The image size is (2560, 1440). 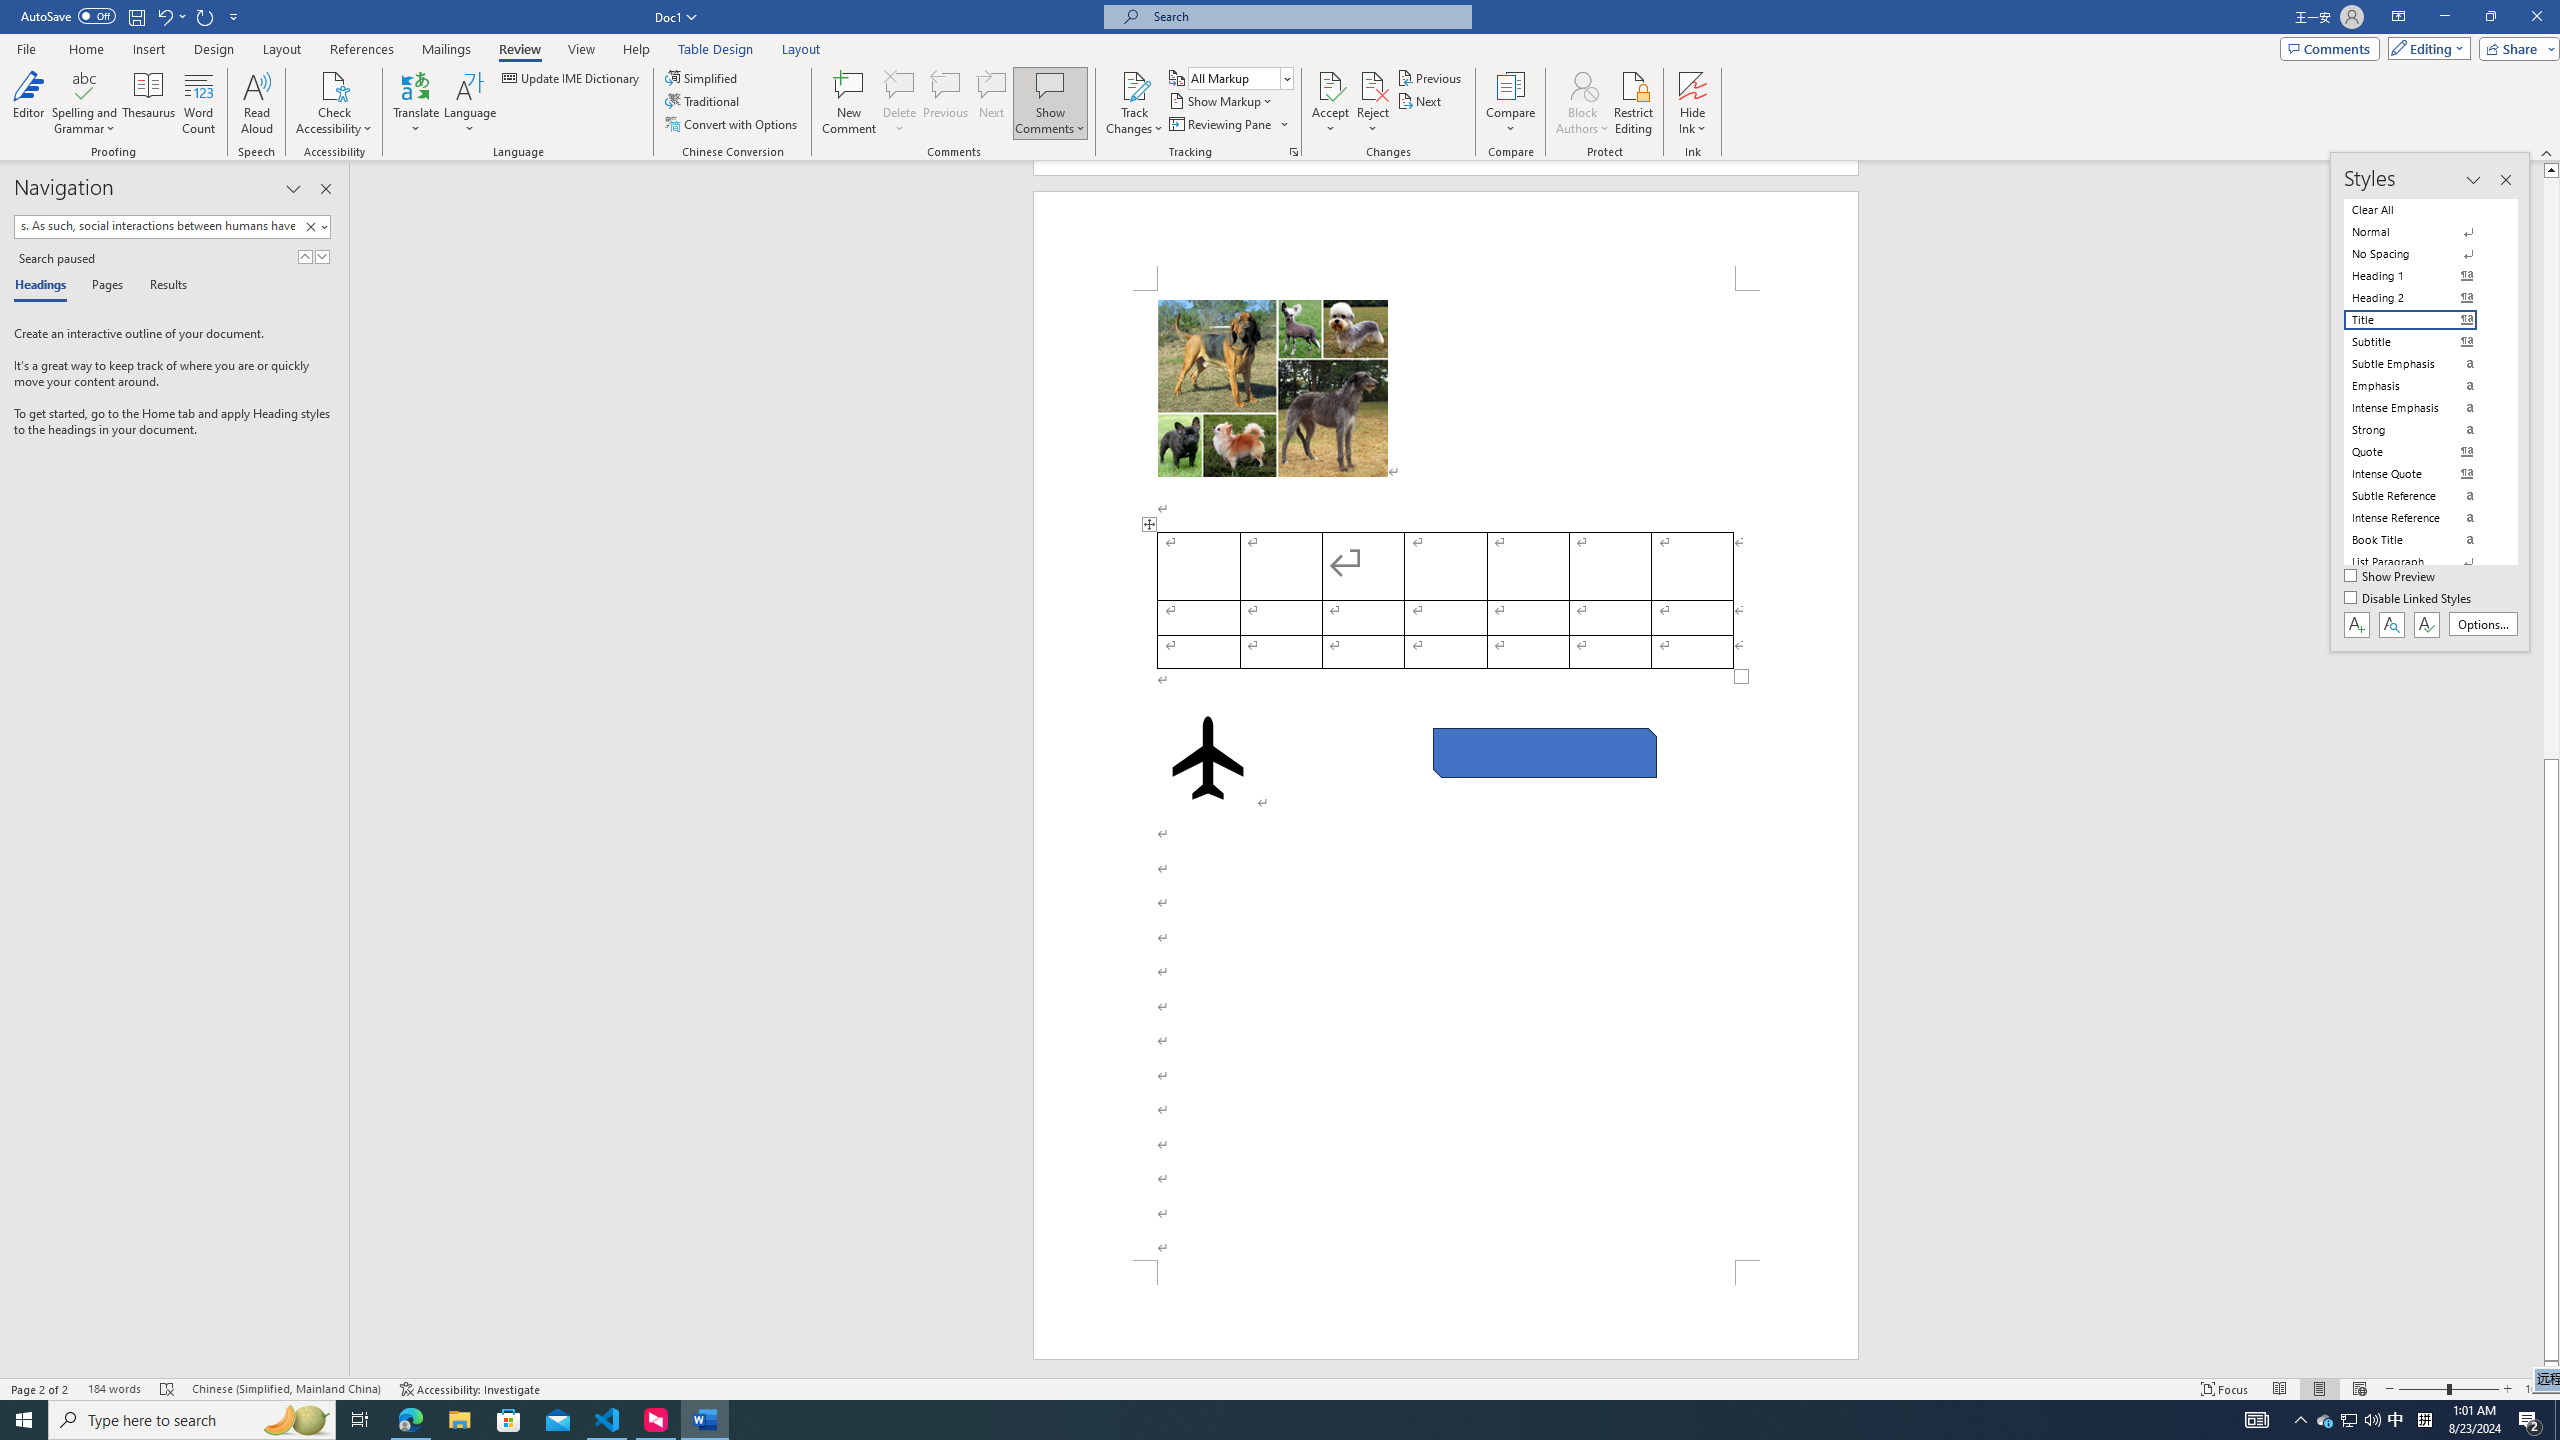 What do you see at coordinates (2422, 430) in the screenshot?
I see `Strong` at bounding box center [2422, 430].